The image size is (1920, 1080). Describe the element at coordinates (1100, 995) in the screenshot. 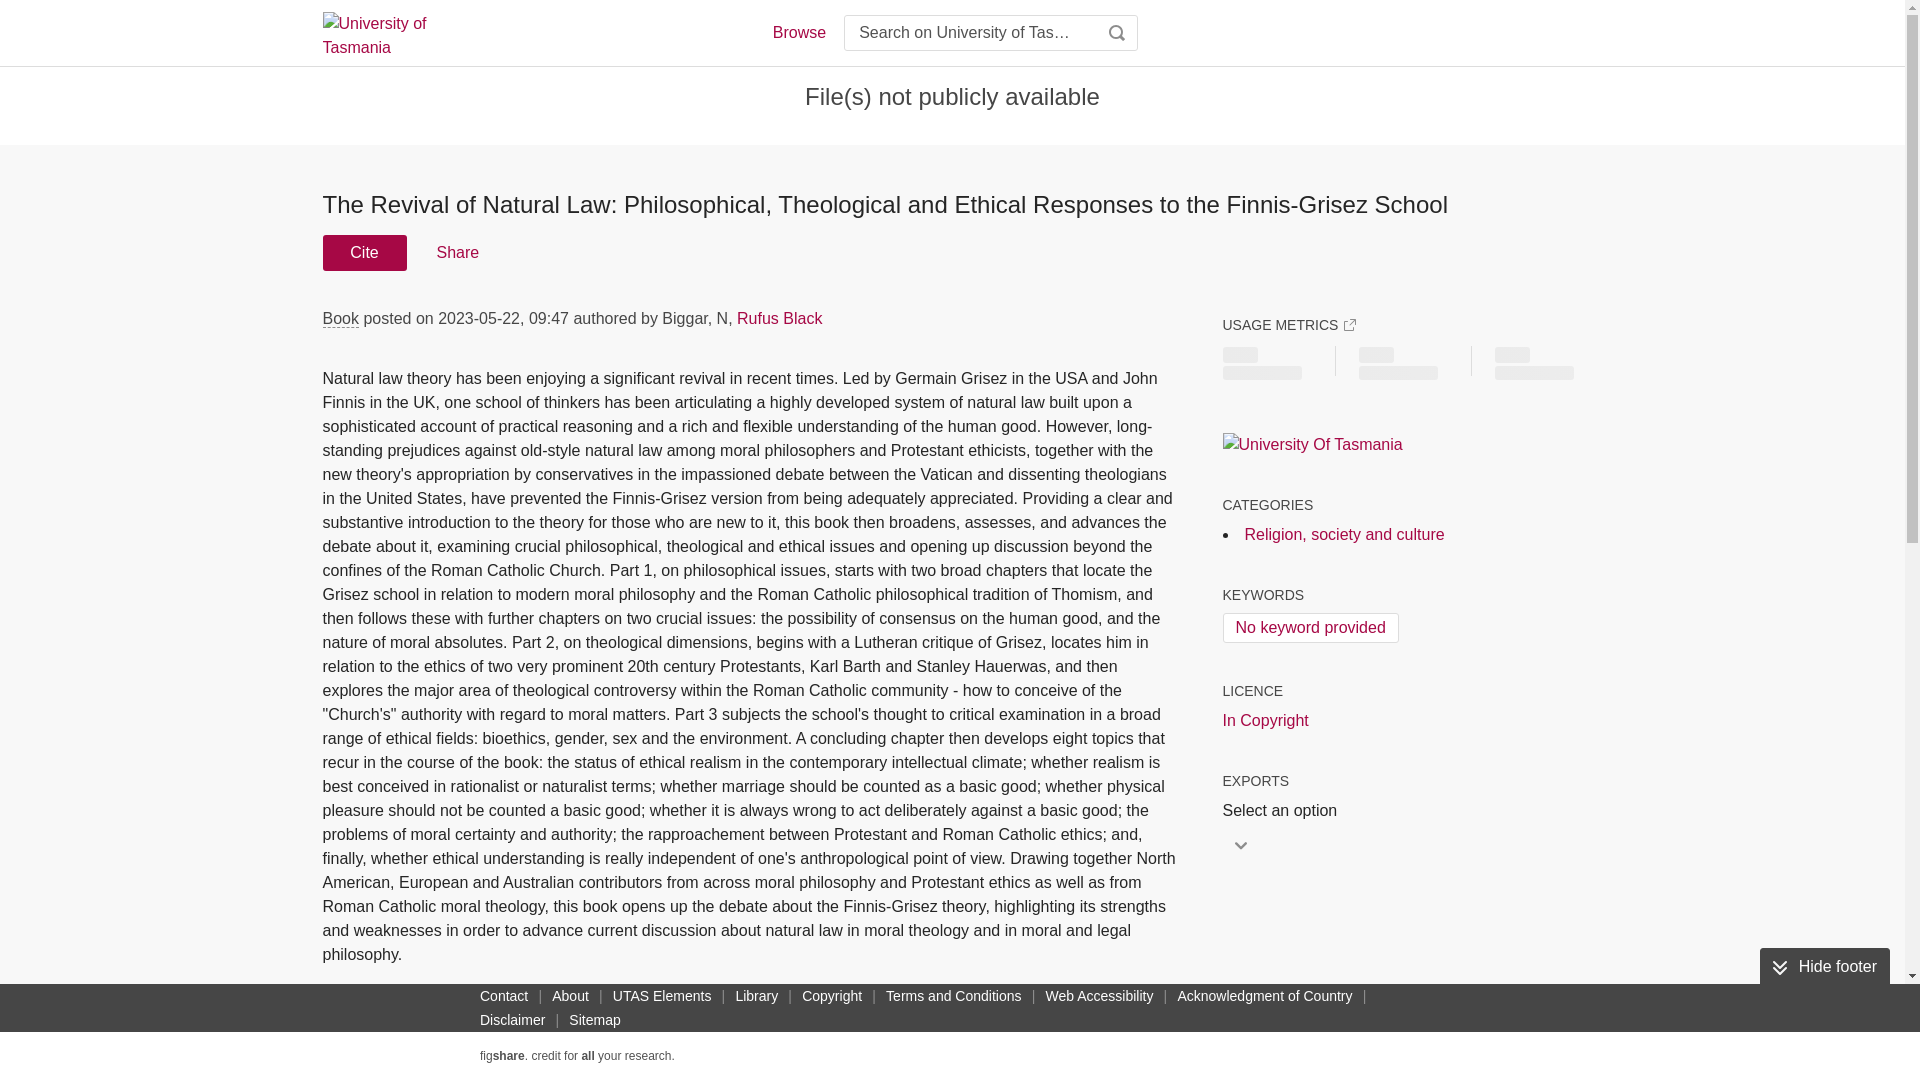

I see `Web Accessibility` at that location.